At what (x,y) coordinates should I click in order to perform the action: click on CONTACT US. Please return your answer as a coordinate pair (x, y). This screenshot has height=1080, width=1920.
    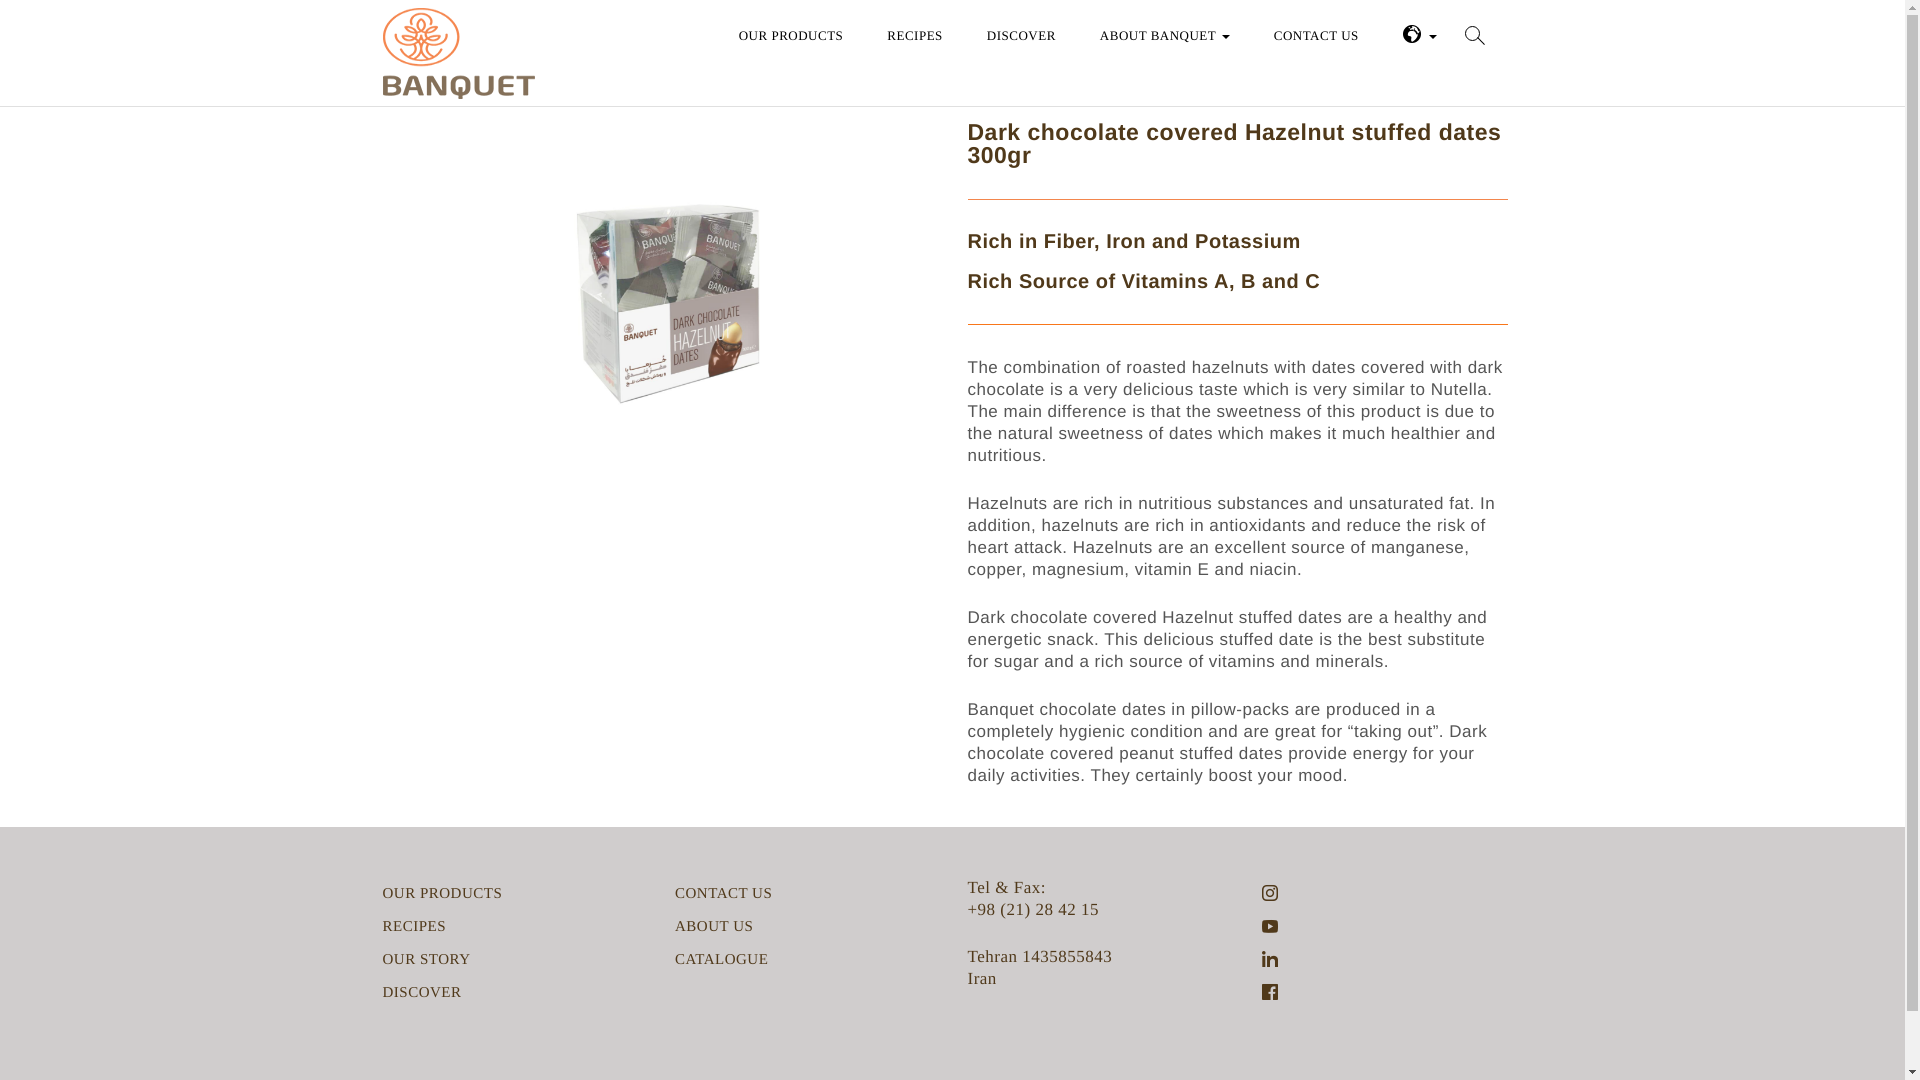
    Looking at the image, I should click on (1316, 33).